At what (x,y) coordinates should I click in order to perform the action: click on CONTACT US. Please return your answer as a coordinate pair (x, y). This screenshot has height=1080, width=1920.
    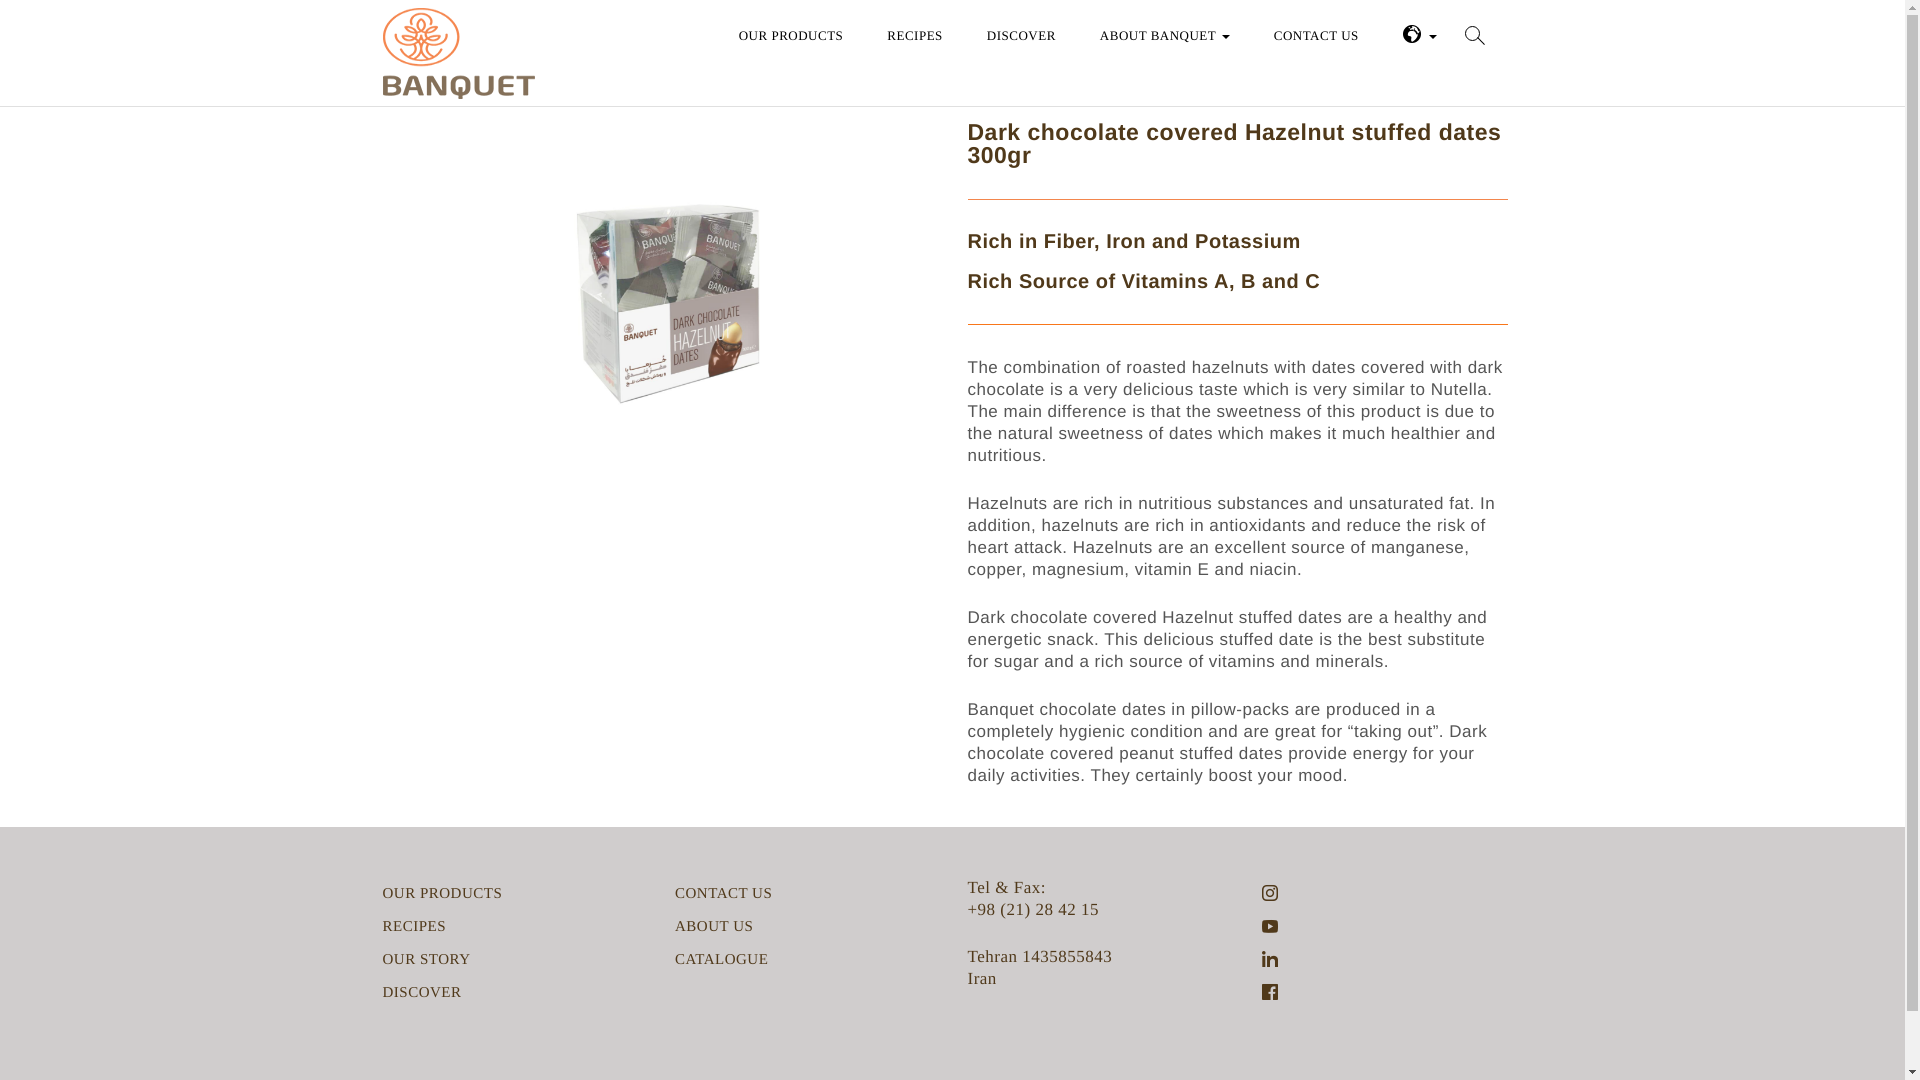
    Looking at the image, I should click on (1316, 33).